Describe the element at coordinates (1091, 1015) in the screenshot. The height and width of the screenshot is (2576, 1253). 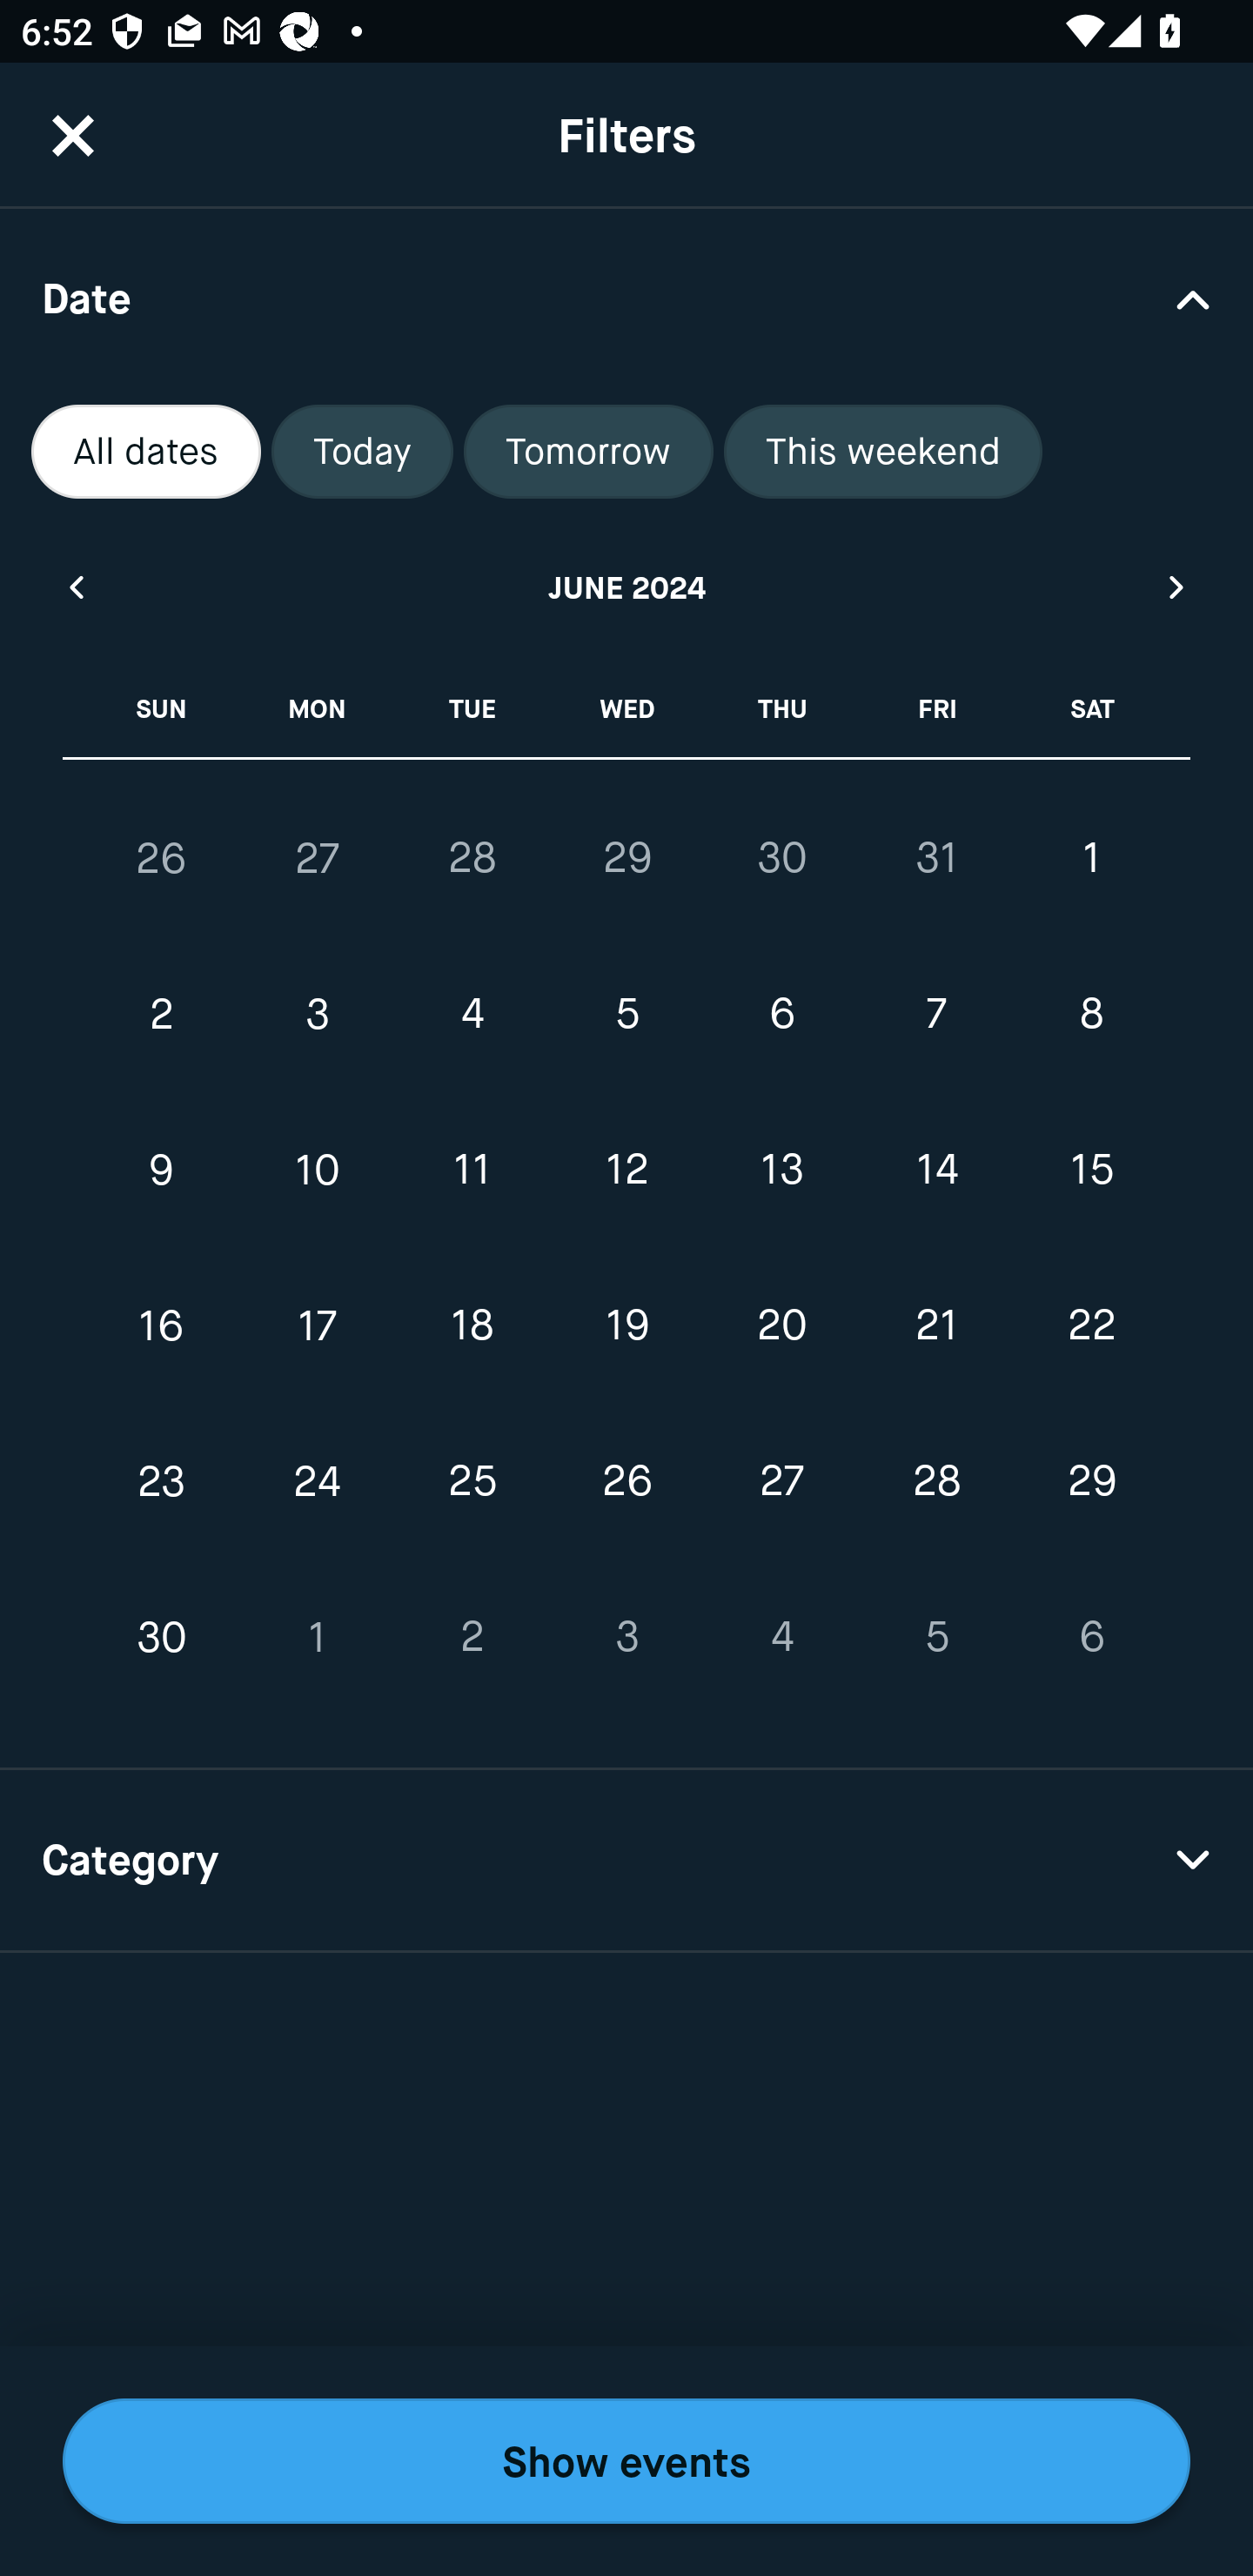
I see `8` at that location.